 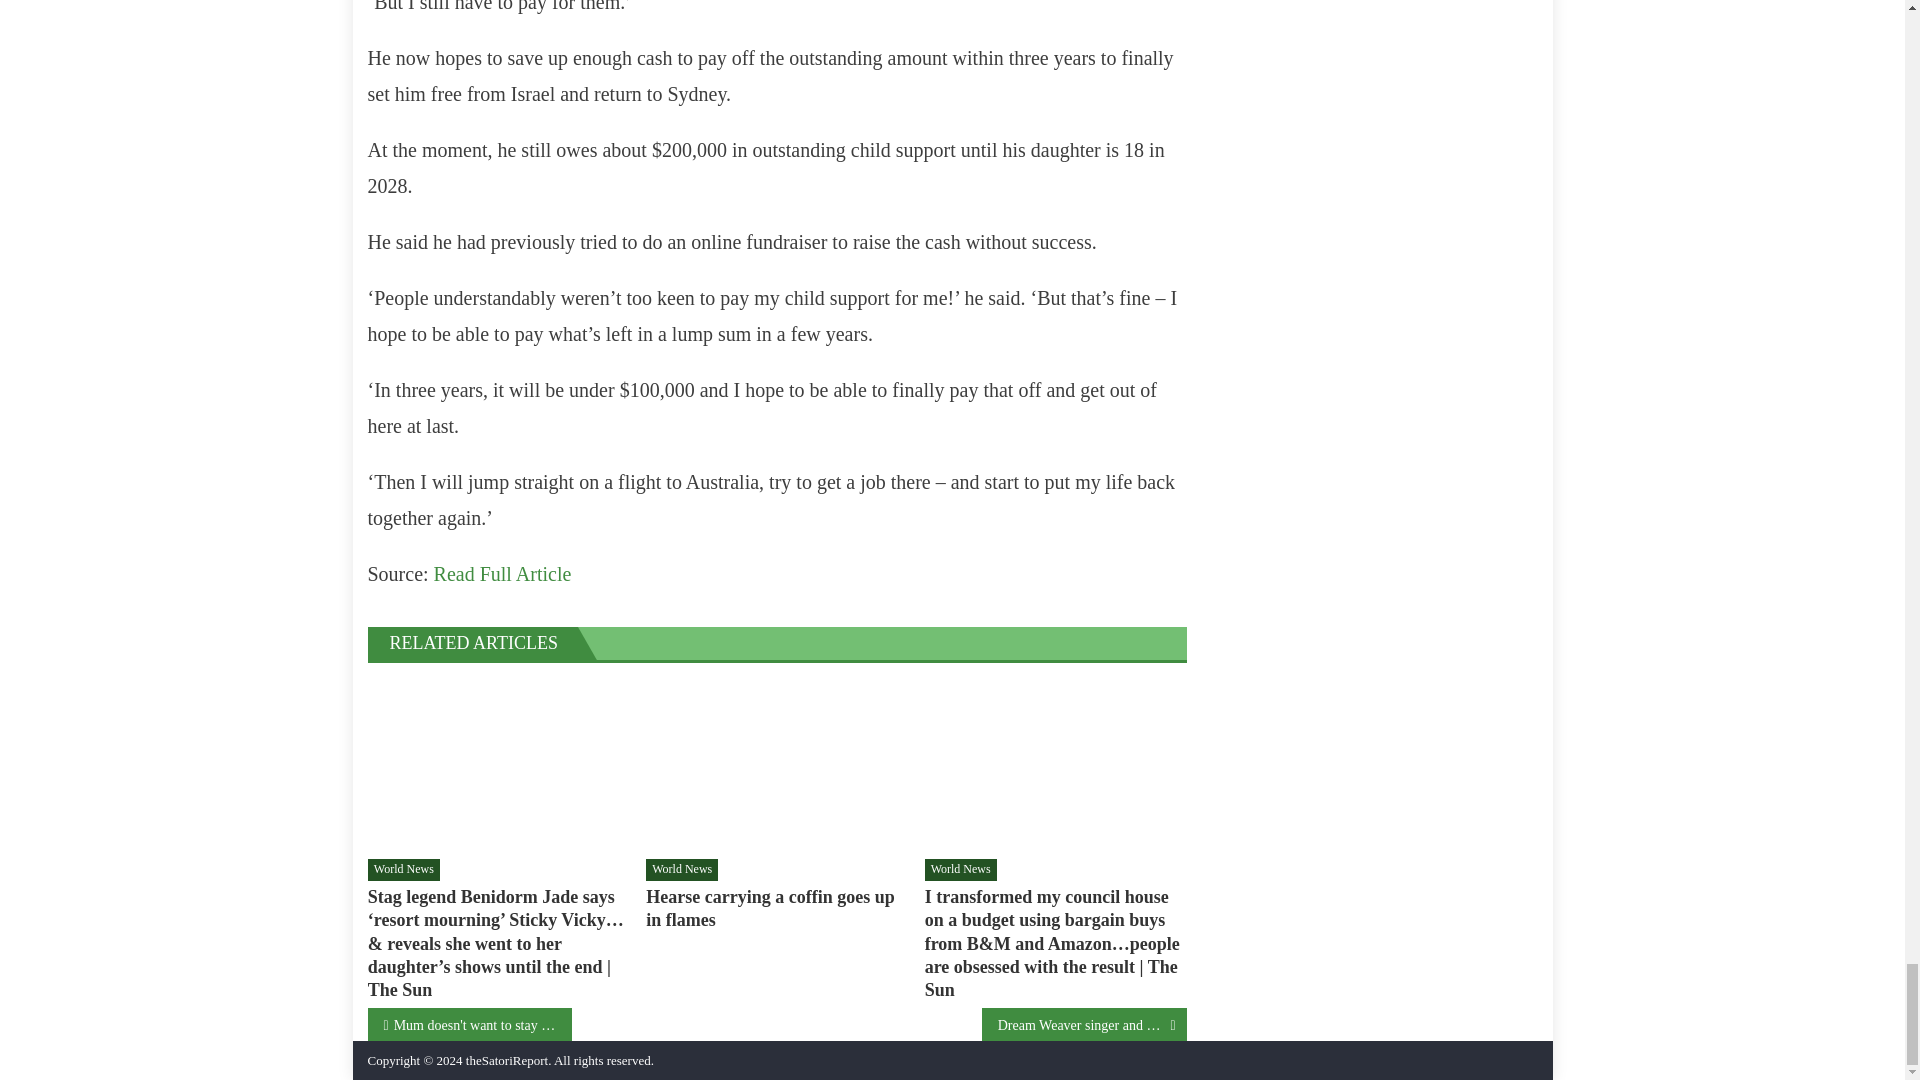 What do you see at coordinates (506, 1060) in the screenshot?
I see `theSatoriReport` at bounding box center [506, 1060].